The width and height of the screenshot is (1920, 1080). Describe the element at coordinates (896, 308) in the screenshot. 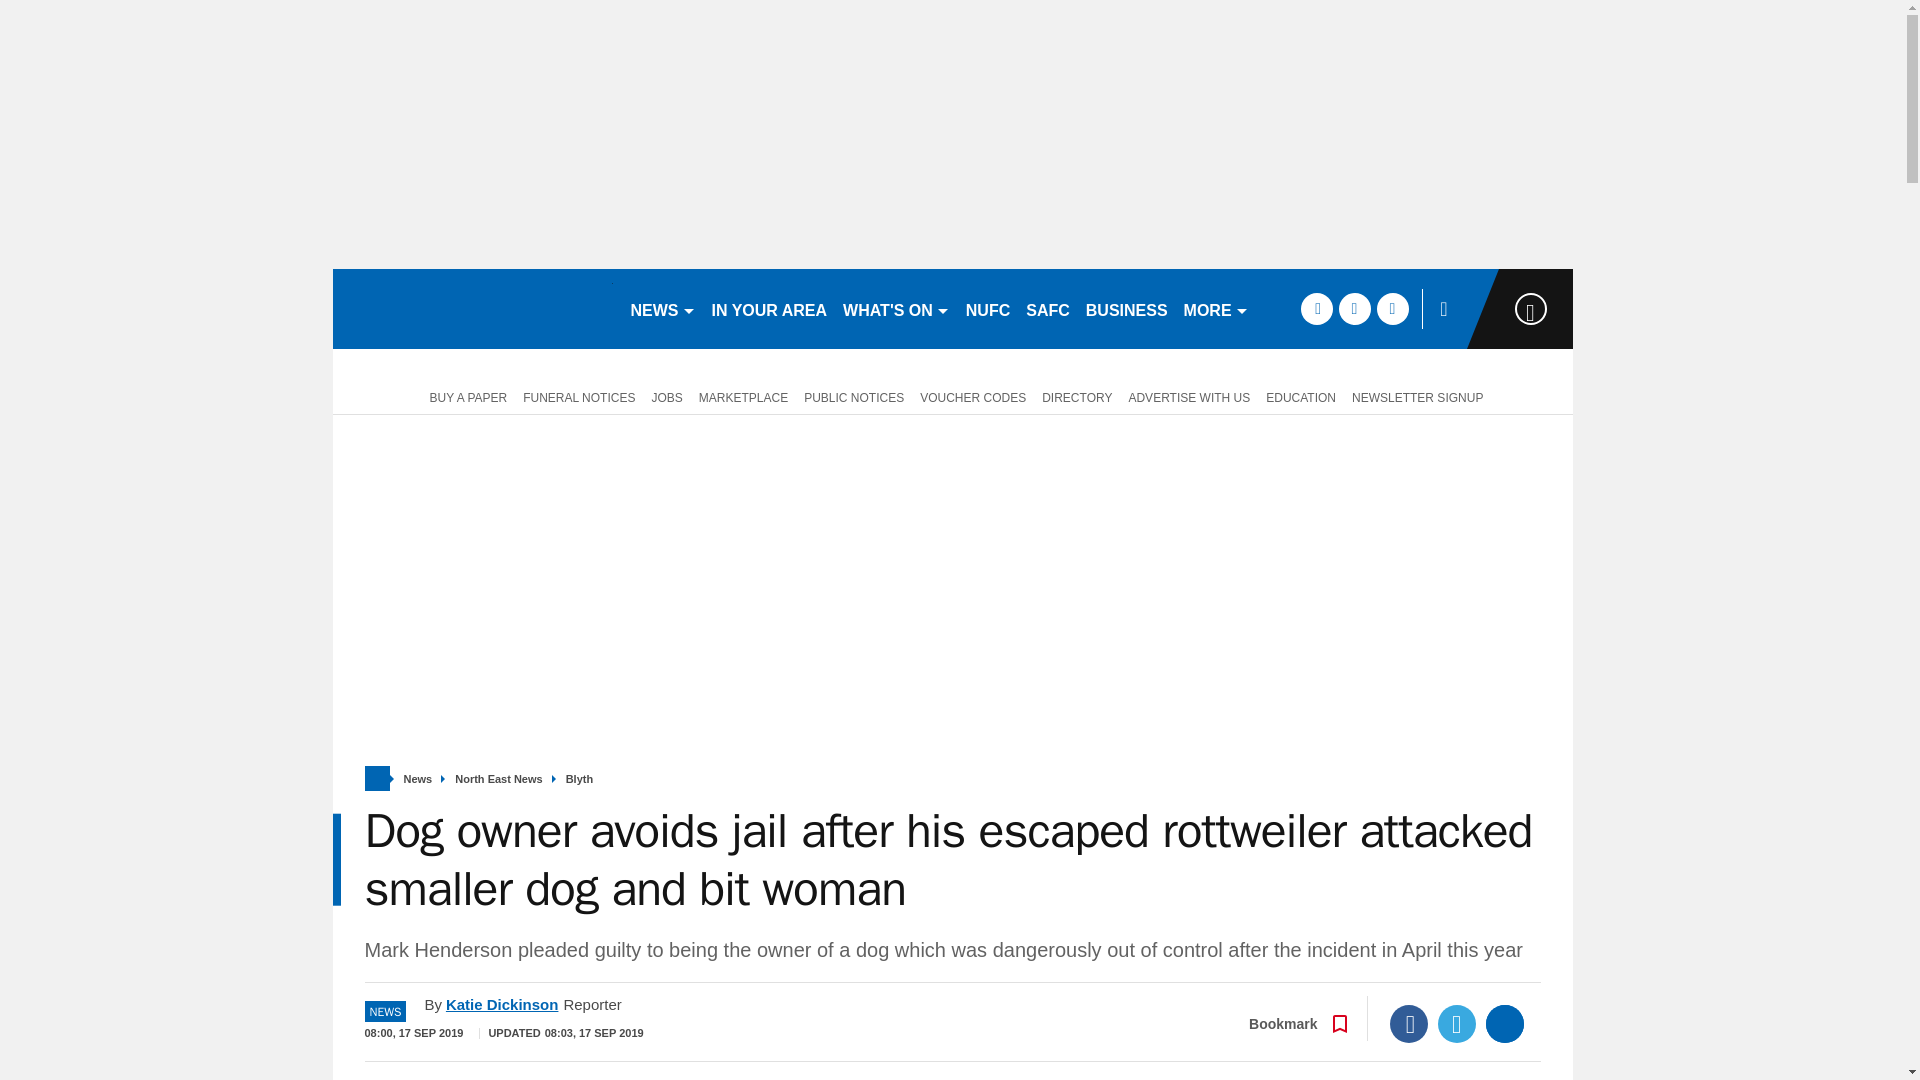

I see `WHAT'S ON` at that location.